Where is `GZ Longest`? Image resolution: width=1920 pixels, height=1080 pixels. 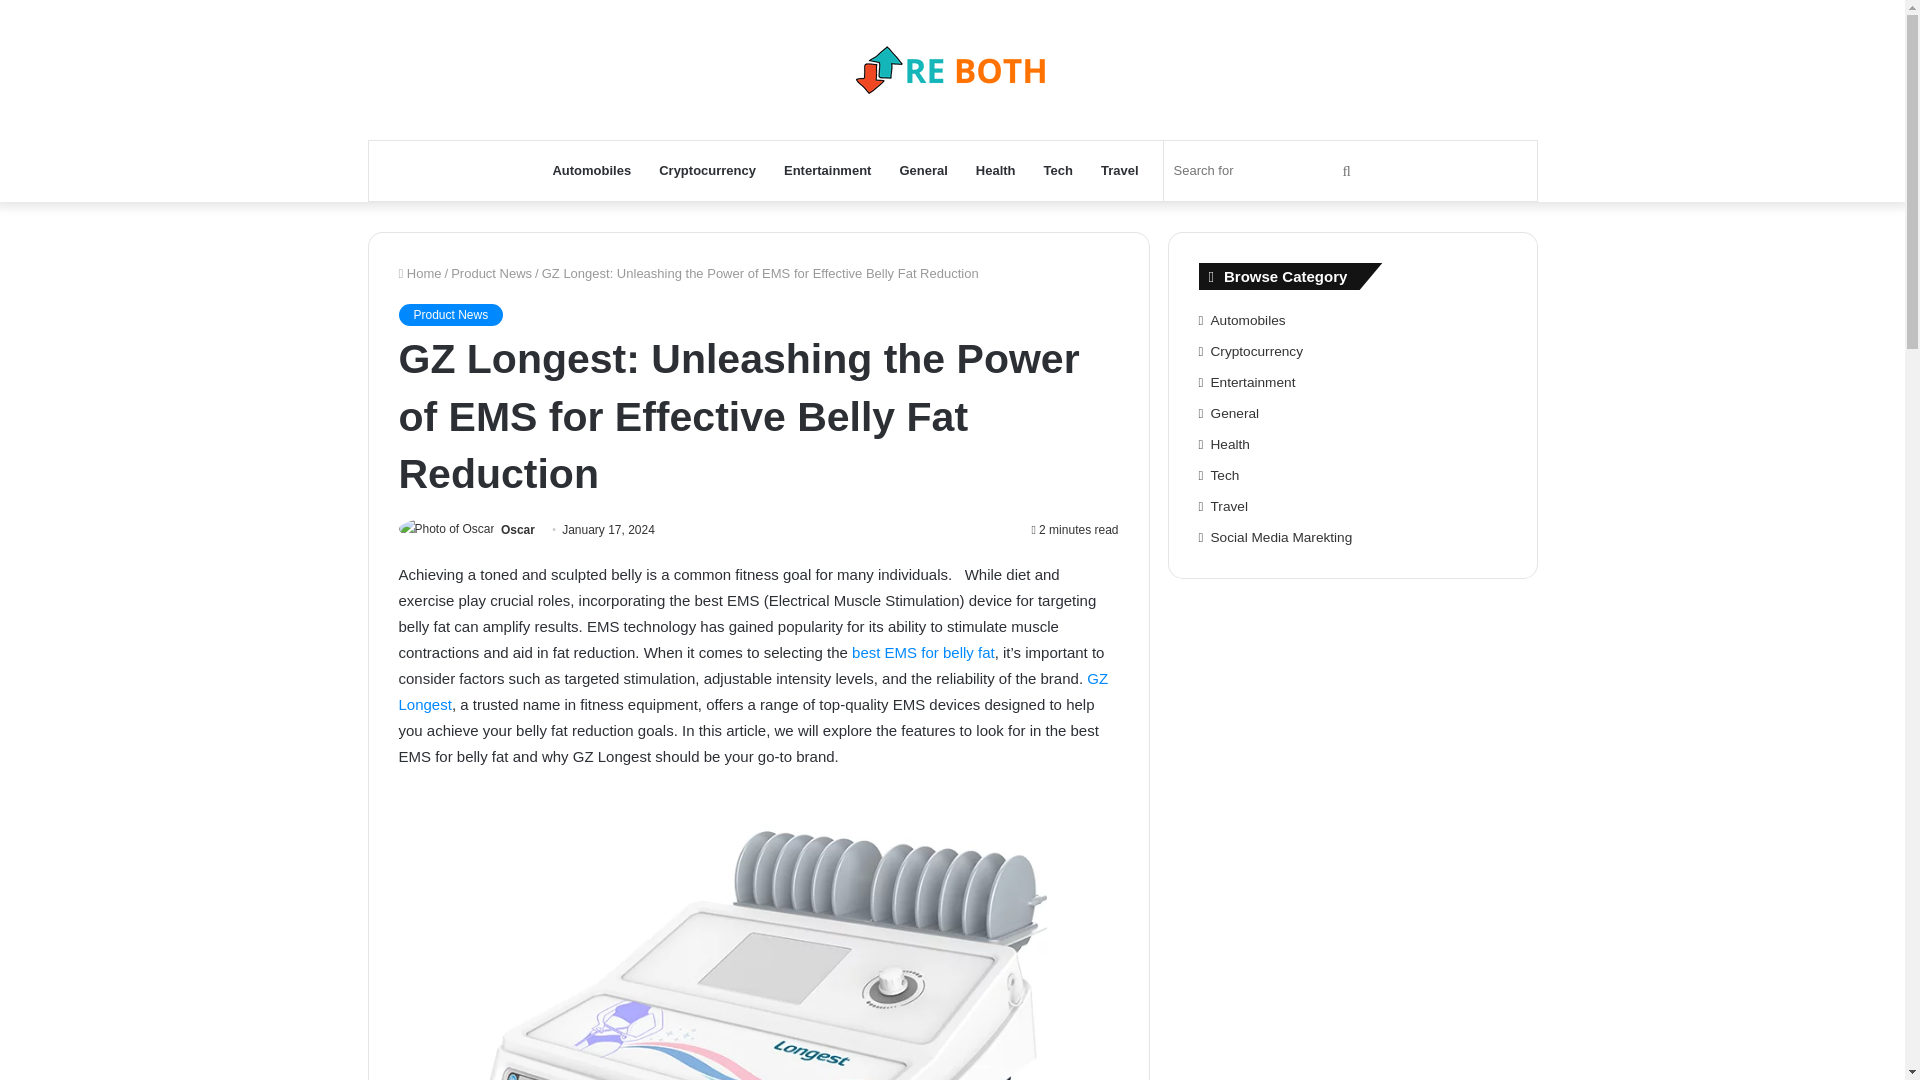
GZ Longest is located at coordinates (752, 690).